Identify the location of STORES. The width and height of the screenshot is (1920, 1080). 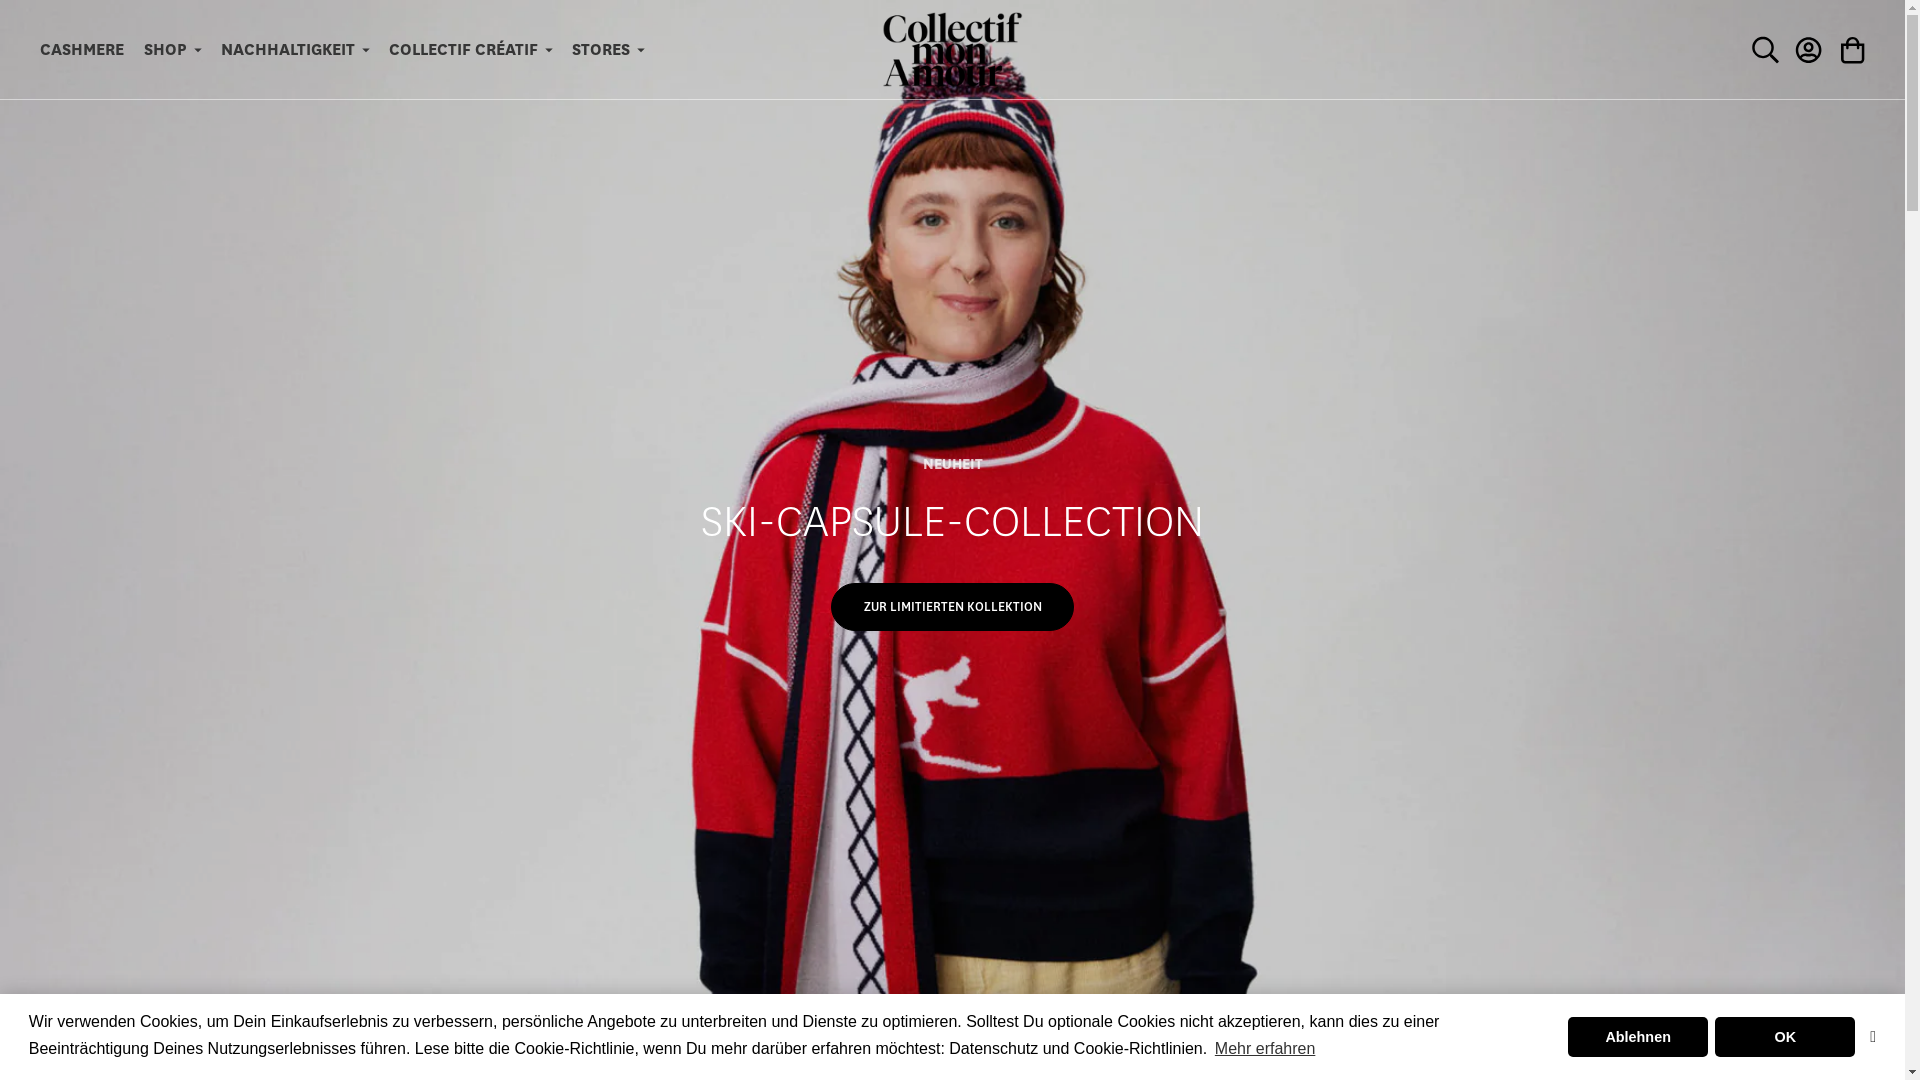
(608, 50).